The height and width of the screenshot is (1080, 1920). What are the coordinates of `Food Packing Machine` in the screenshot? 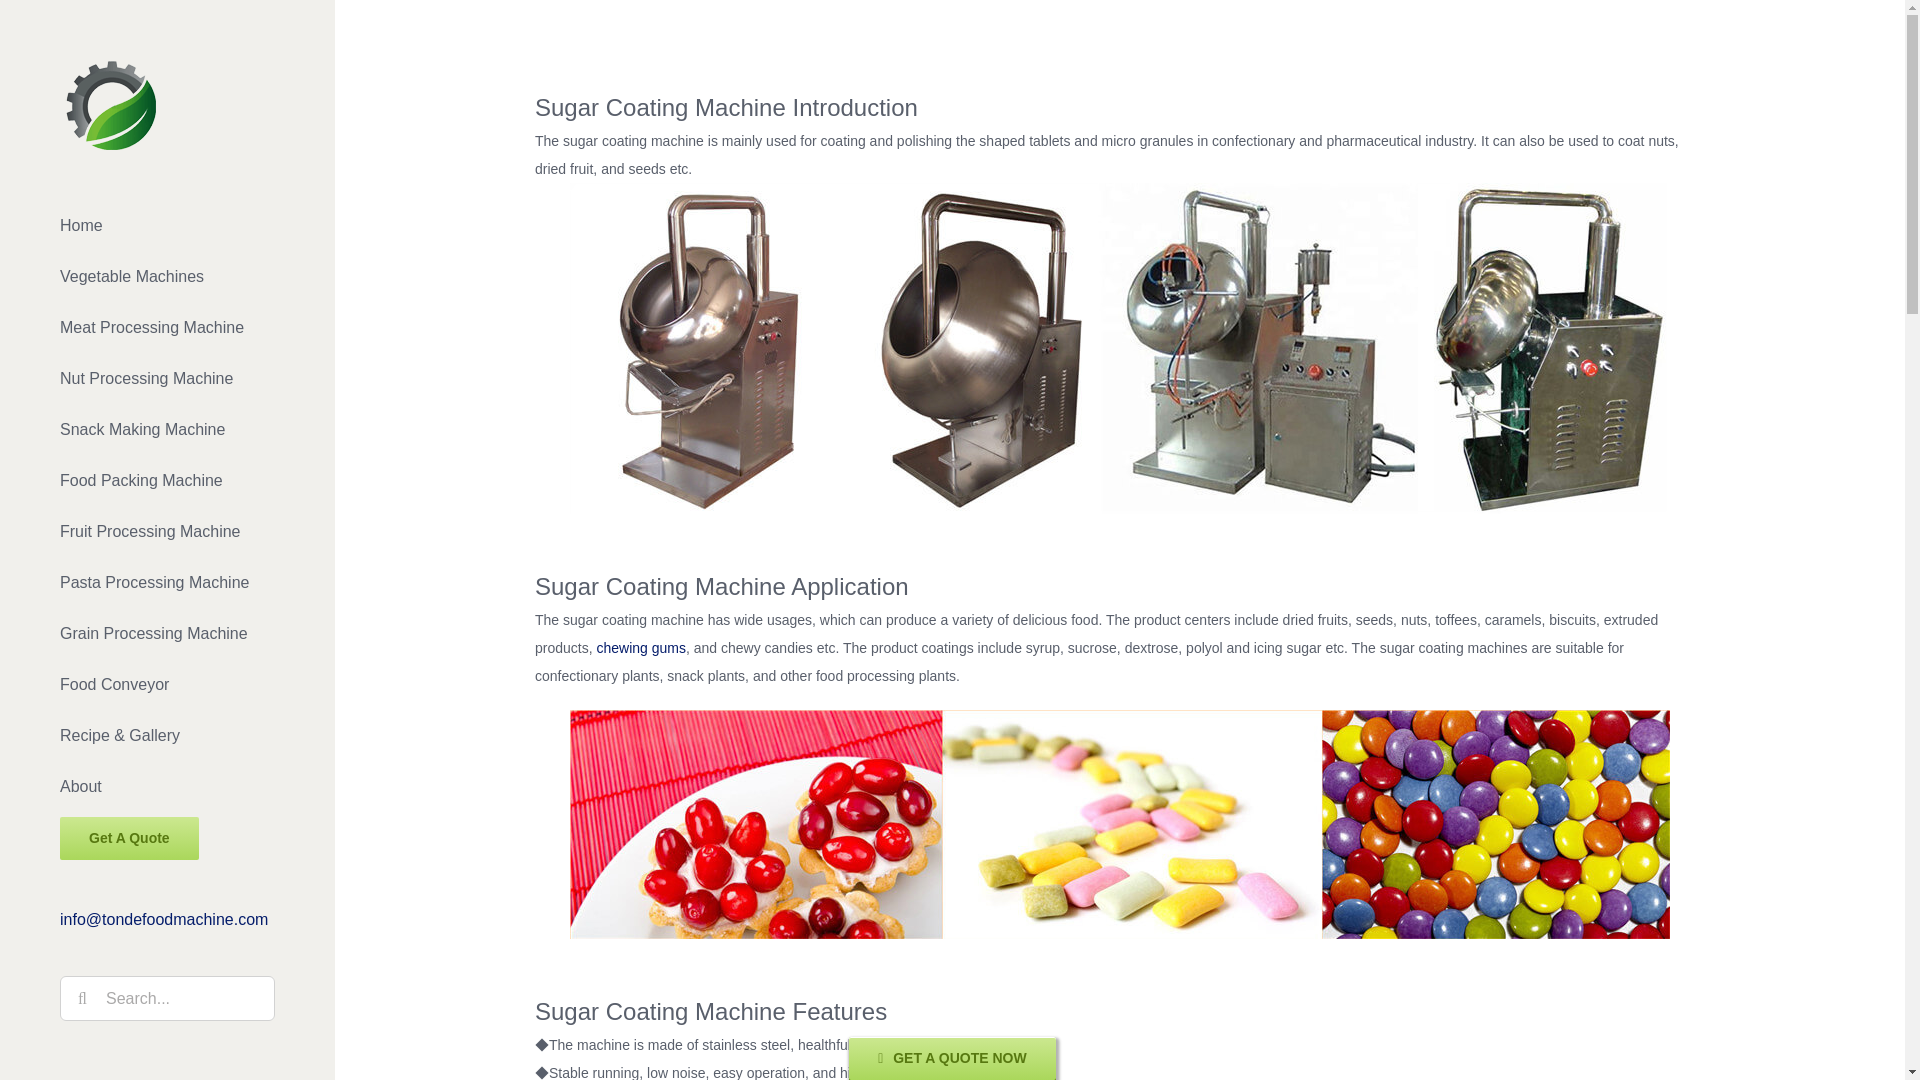 It's located at (167, 480).